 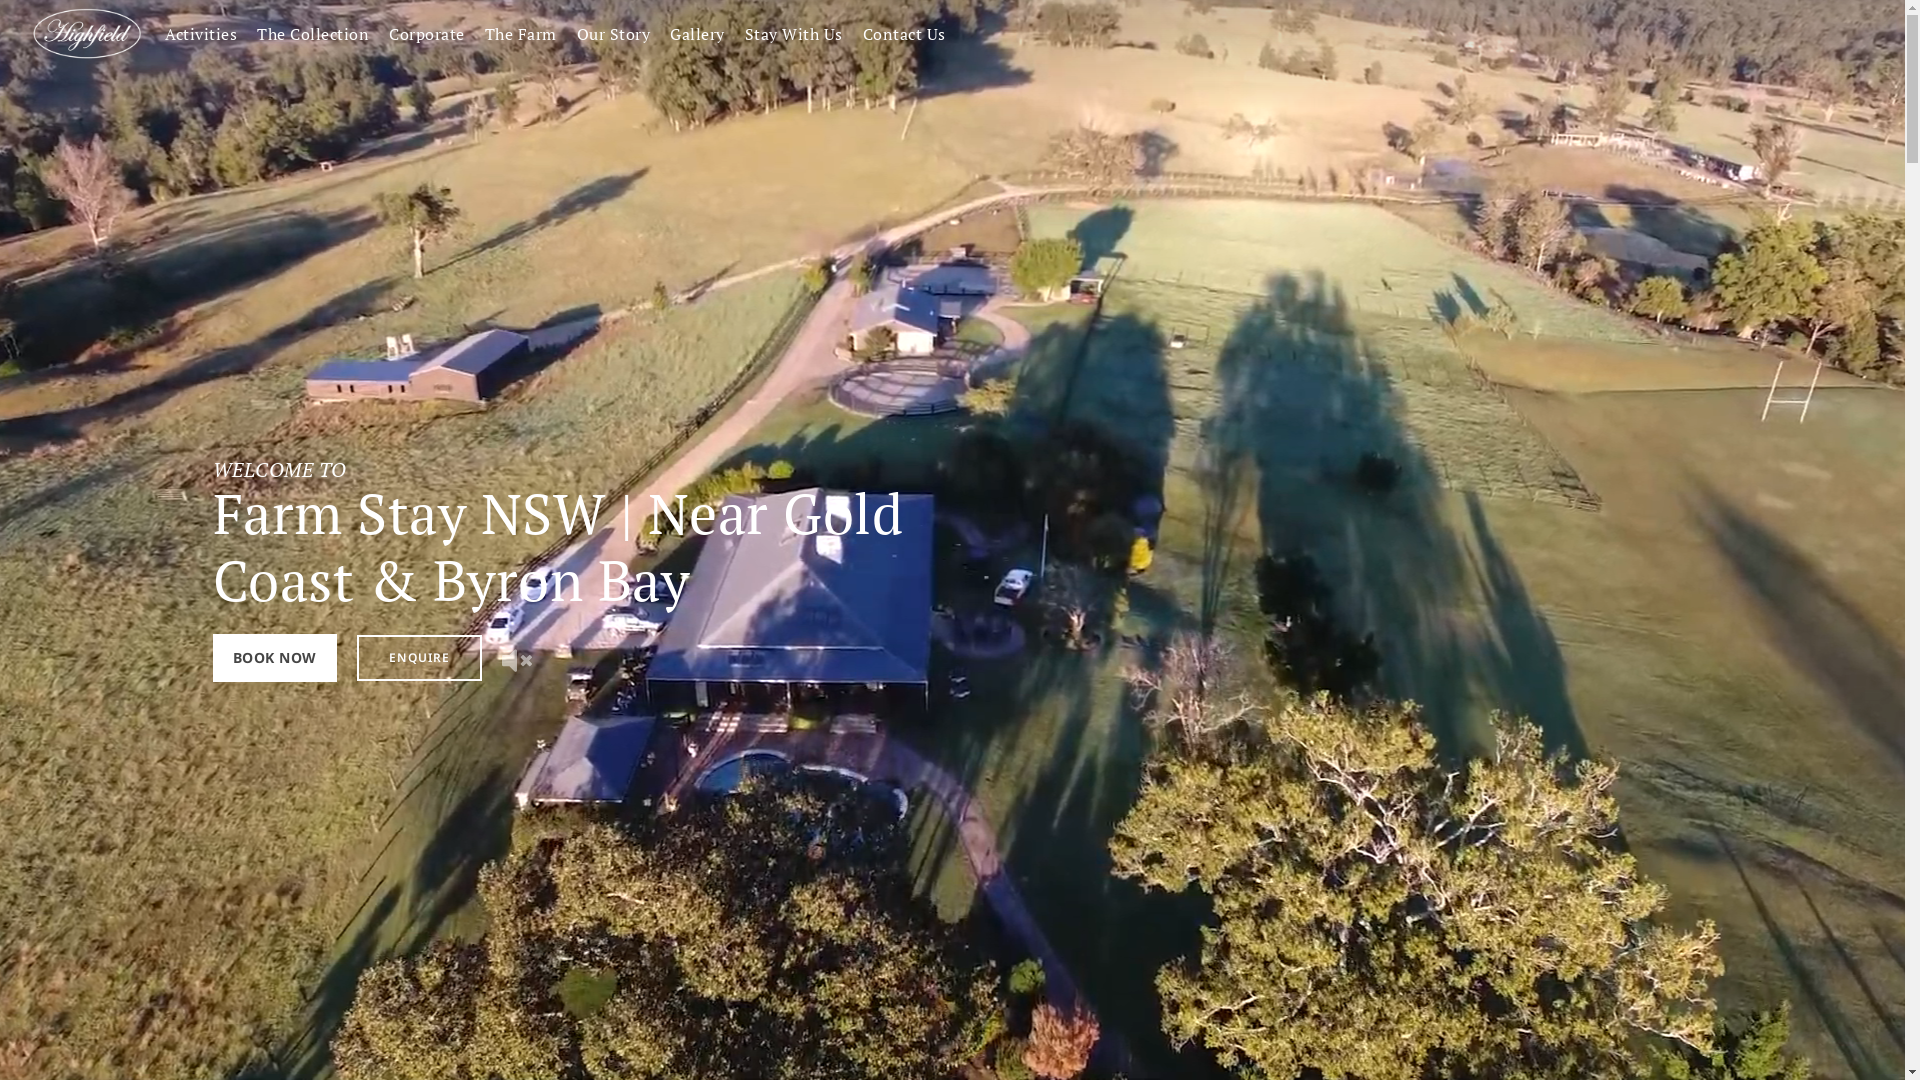 What do you see at coordinates (793, 1044) in the screenshot?
I see `Stay With Us` at bounding box center [793, 1044].